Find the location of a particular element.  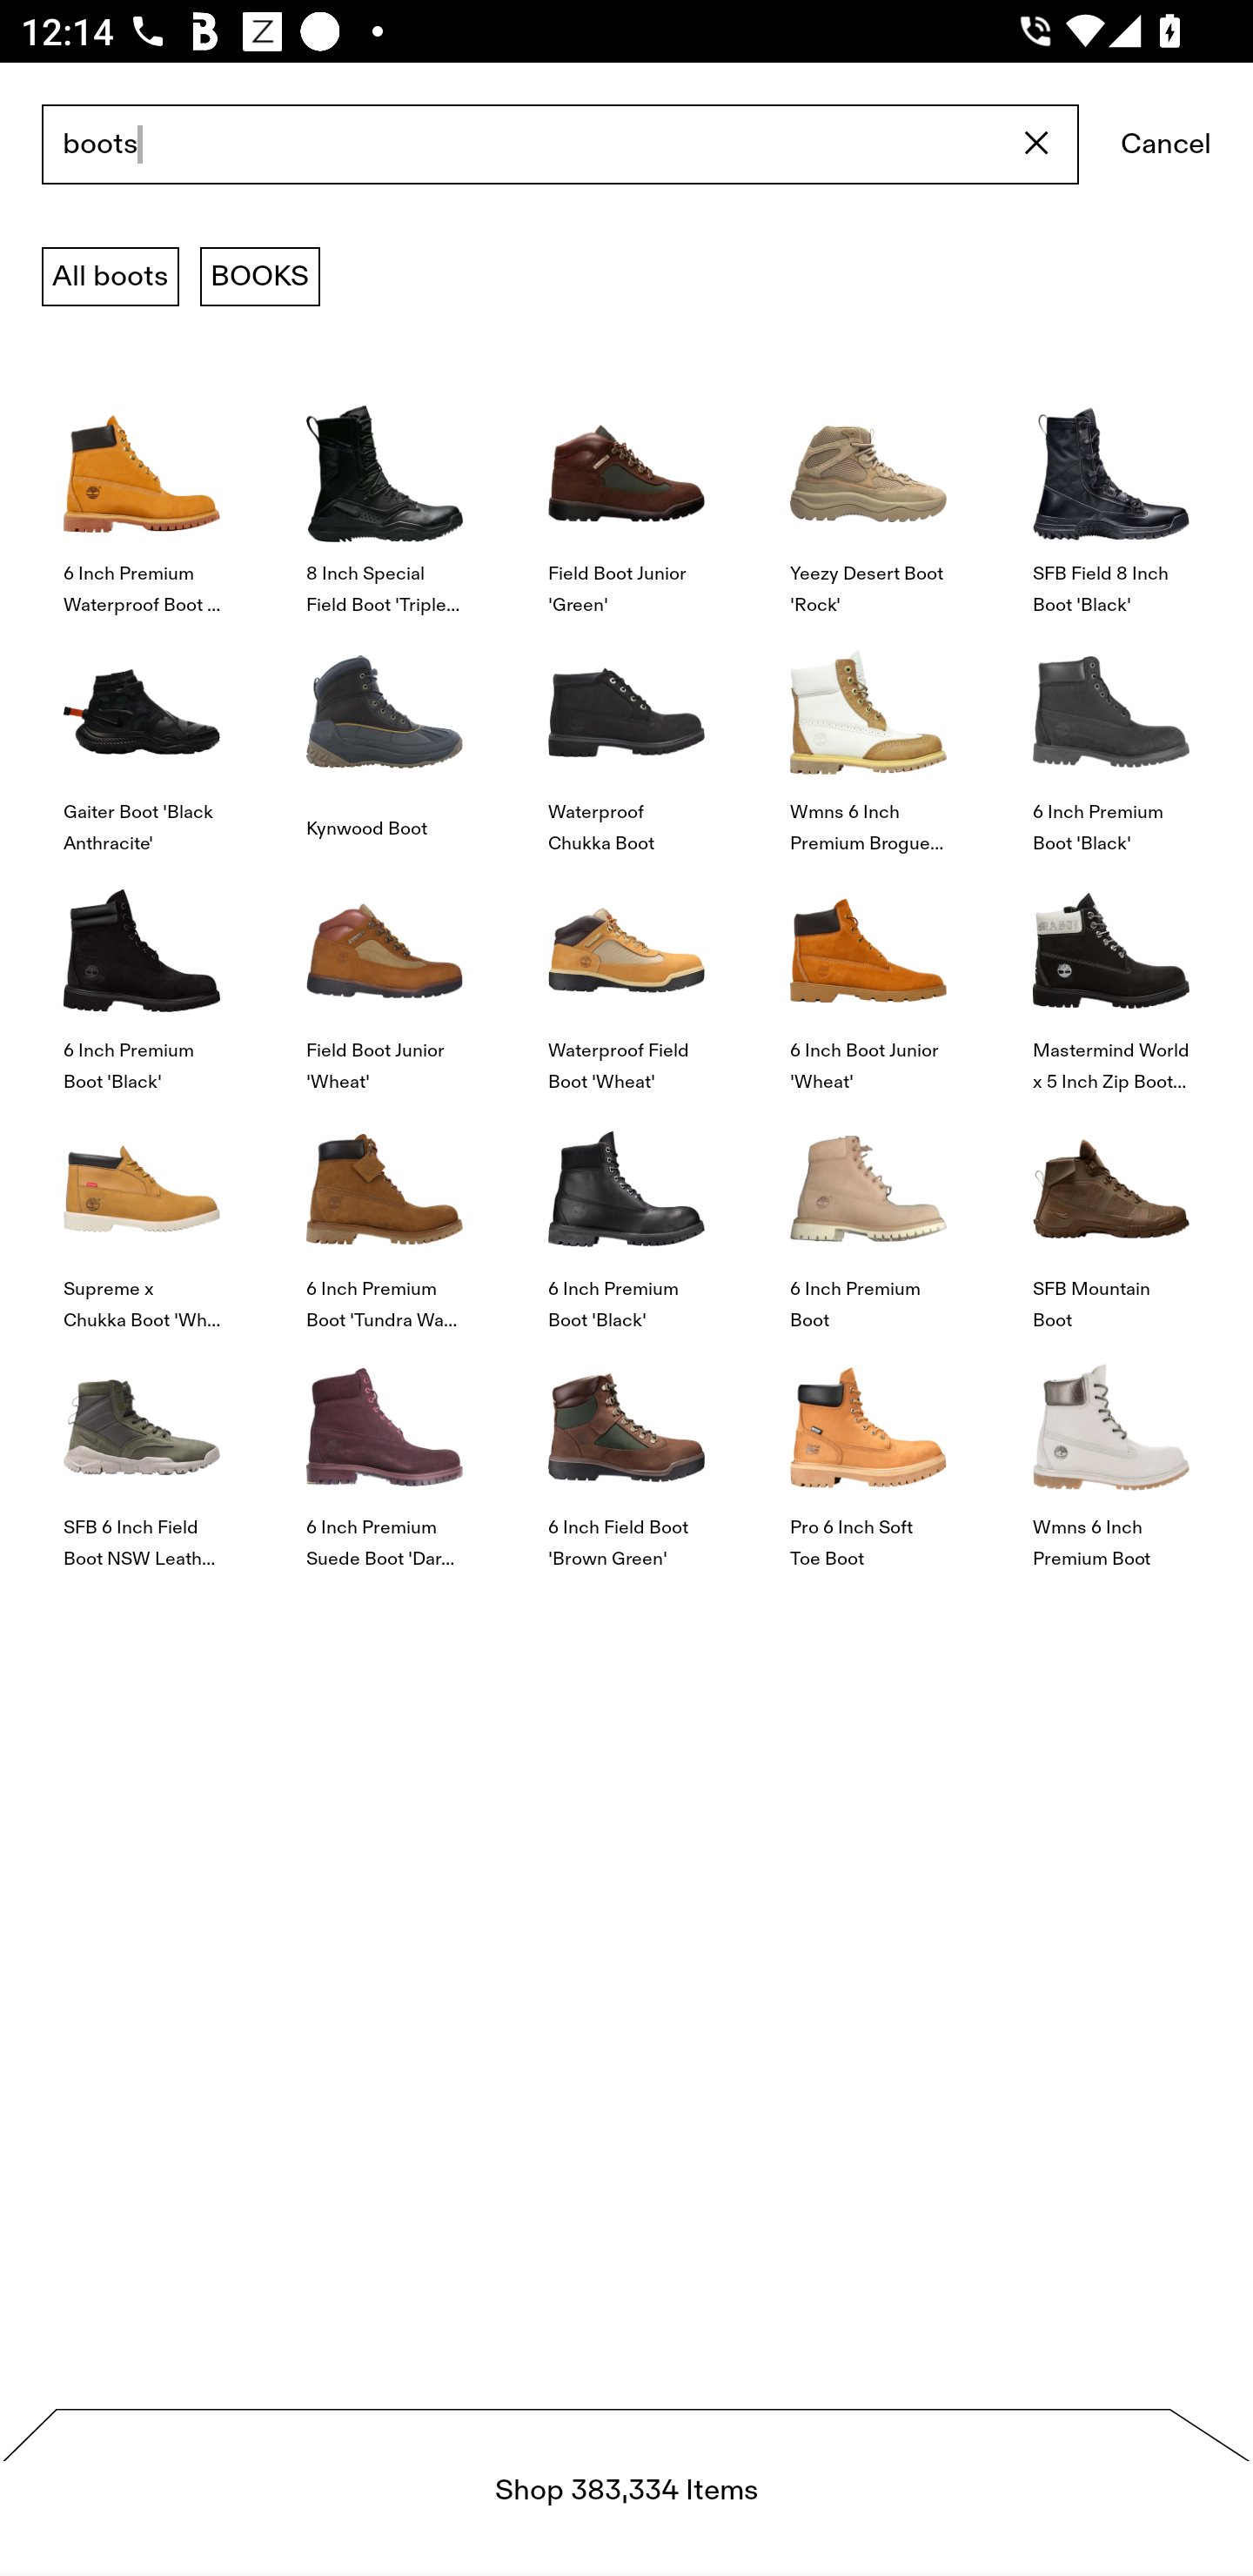

SFB 6 Inch Field Boot NSW Leather 'Cargo Khaki' is located at coordinates (142, 1452).